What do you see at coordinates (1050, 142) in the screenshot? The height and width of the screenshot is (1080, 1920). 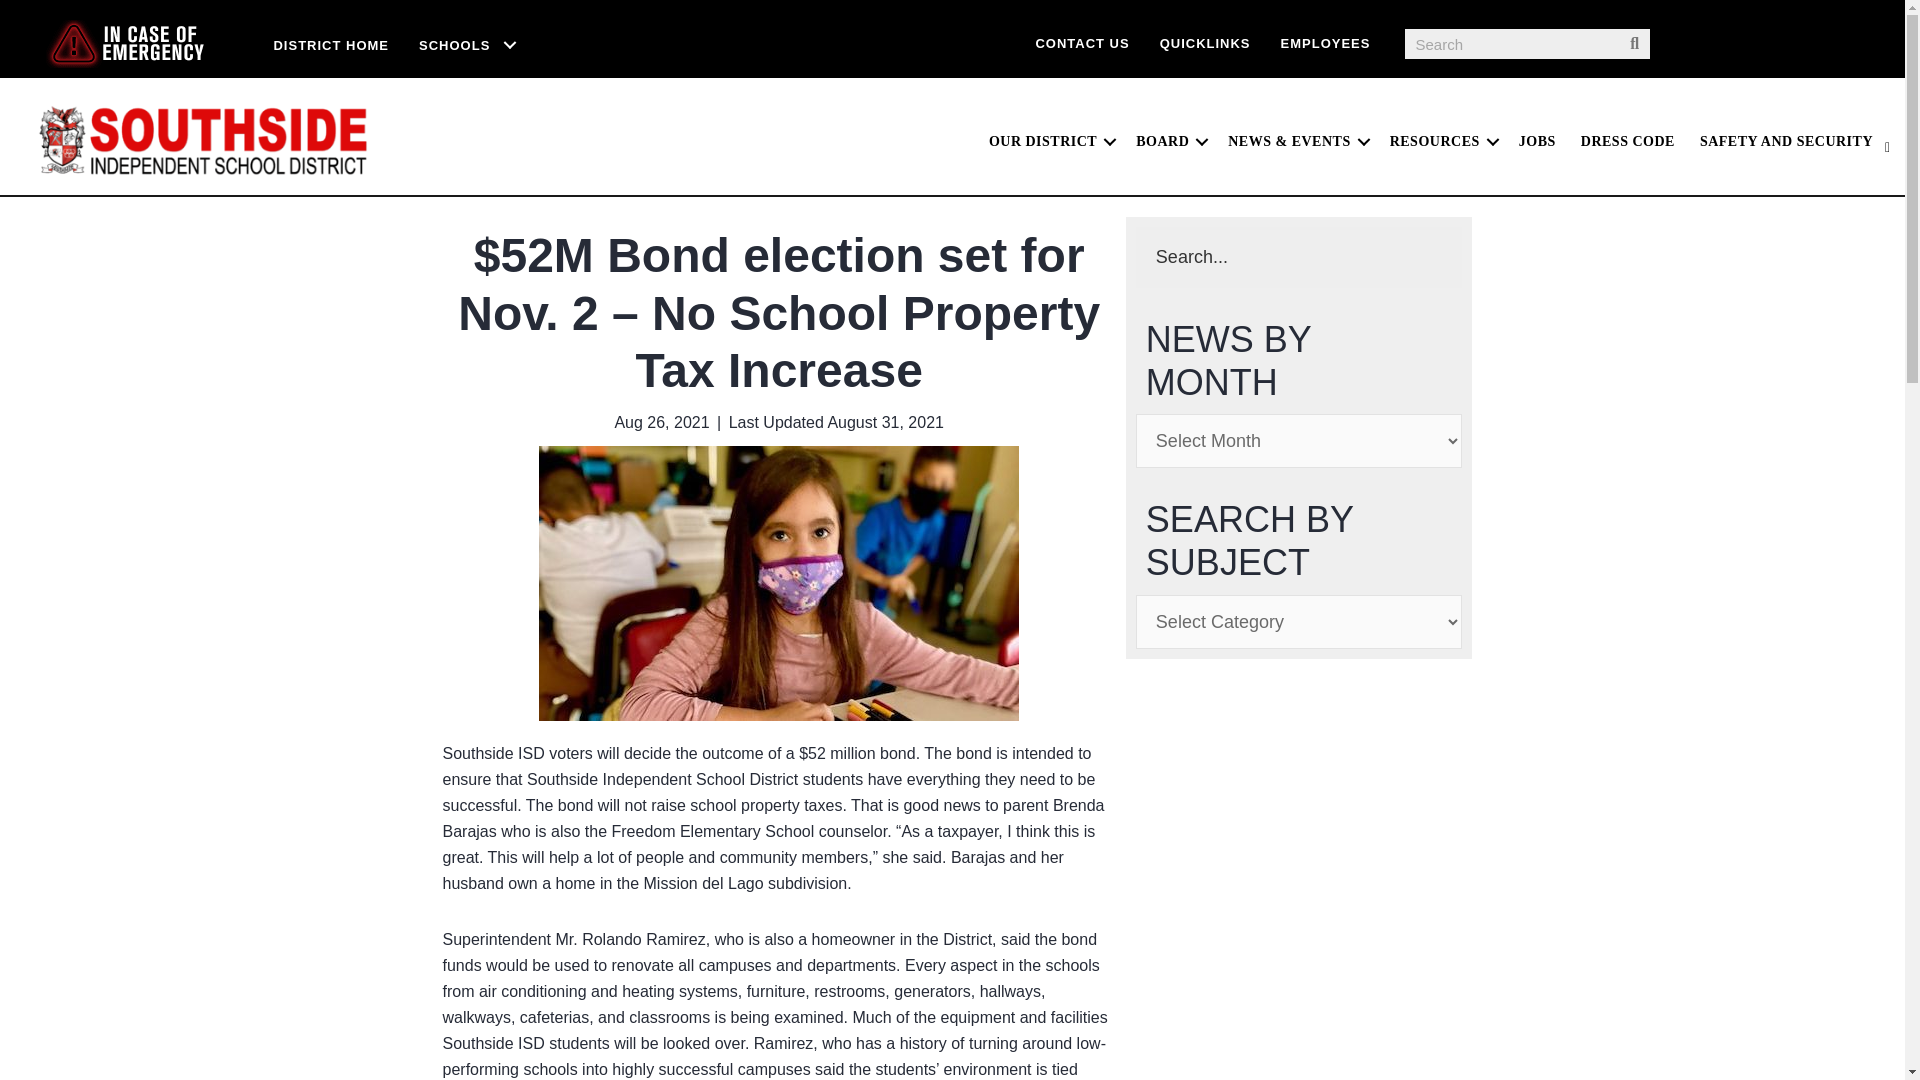 I see `OUR DISTRICT` at bounding box center [1050, 142].